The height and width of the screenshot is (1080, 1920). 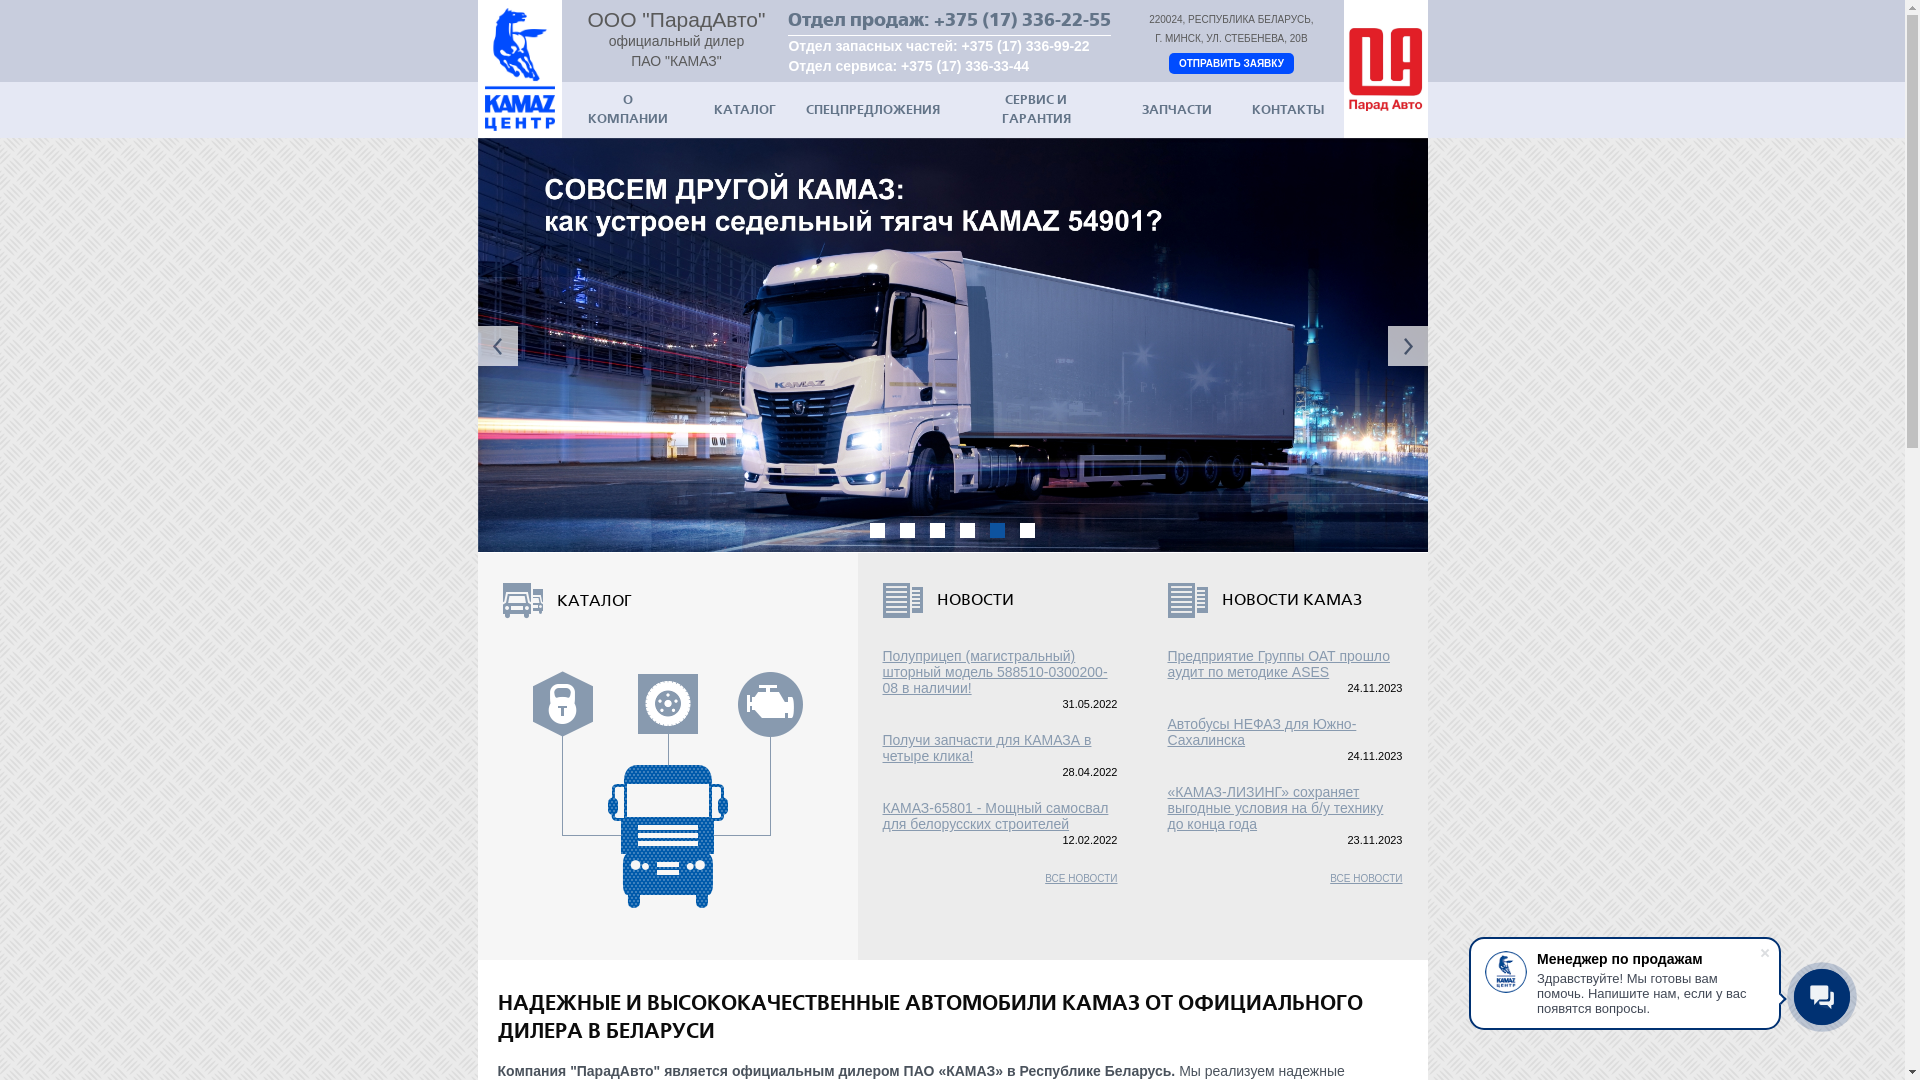 What do you see at coordinates (1026, 46) in the screenshot?
I see `+375 (17) 336-99-22` at bounding box center [1026, 46].